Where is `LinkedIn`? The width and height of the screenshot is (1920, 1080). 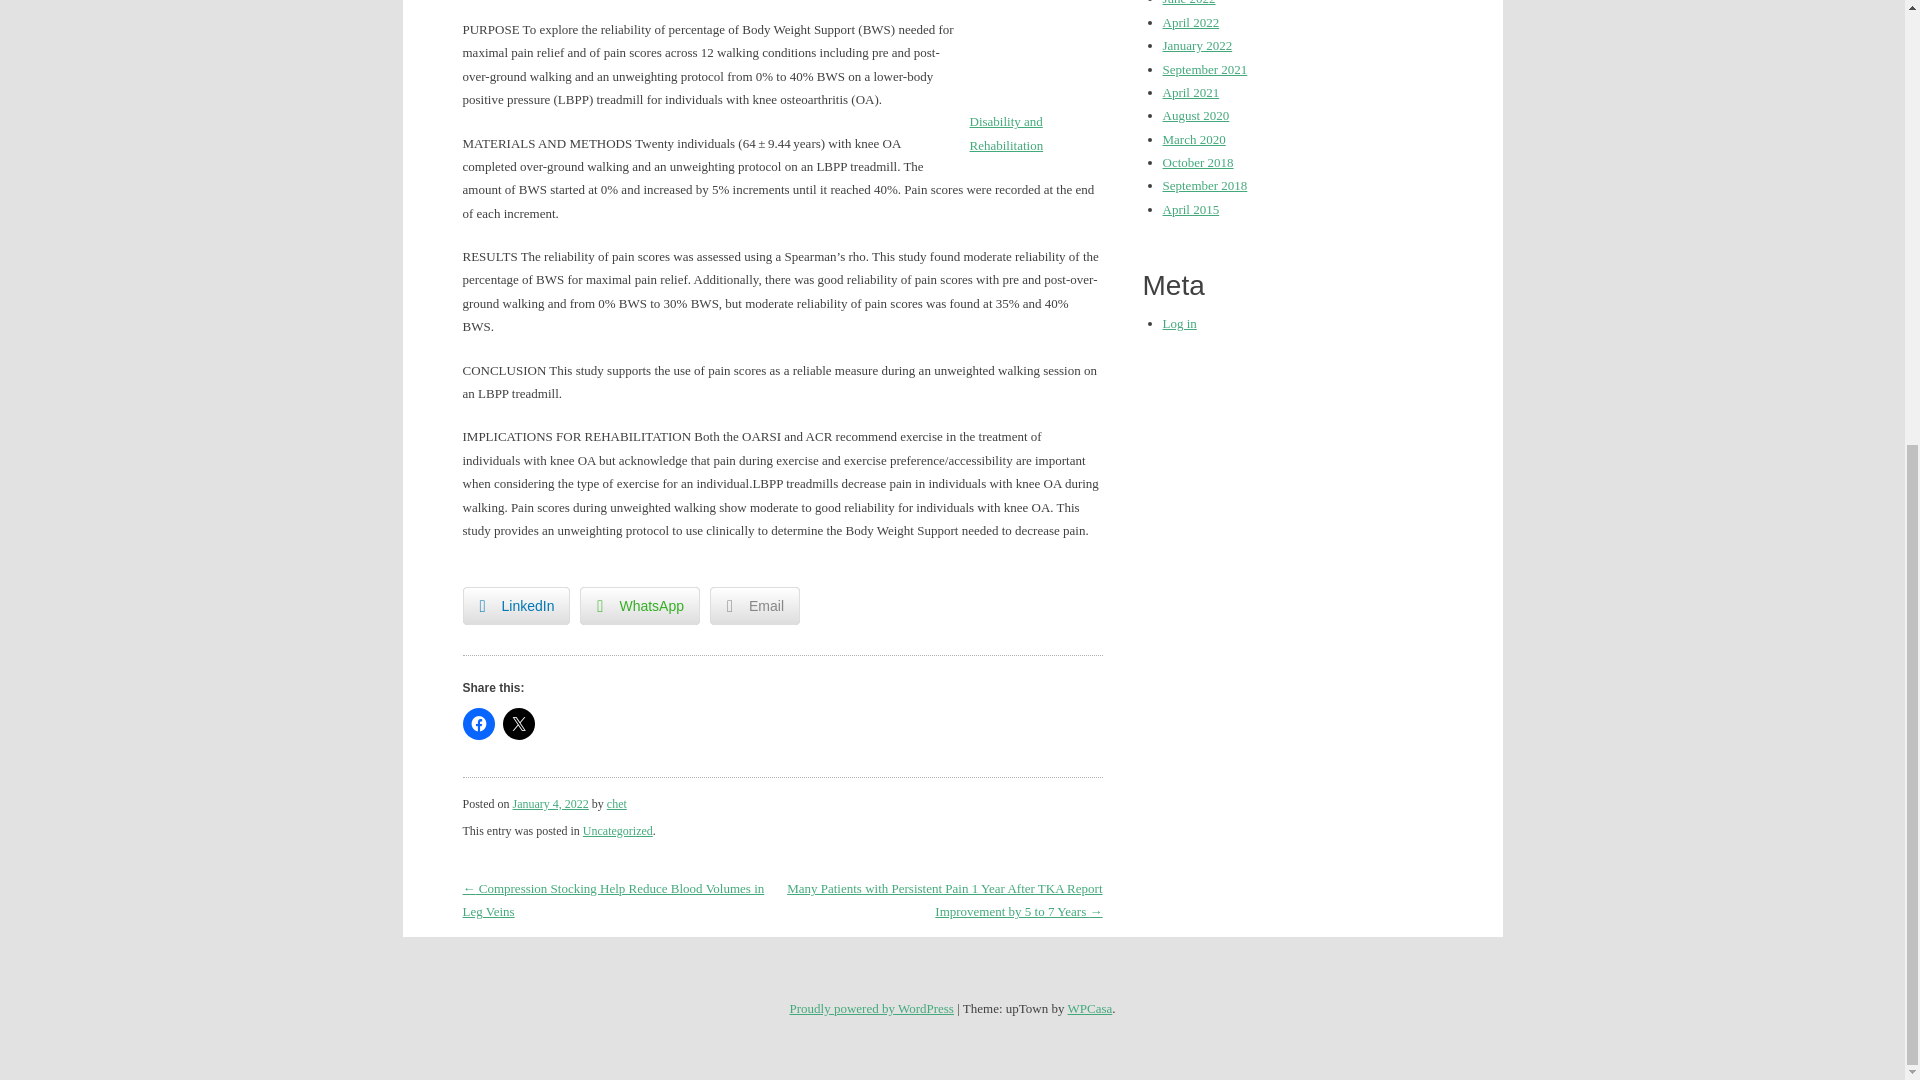
LinkedIn is located at coordinates (516, 606).